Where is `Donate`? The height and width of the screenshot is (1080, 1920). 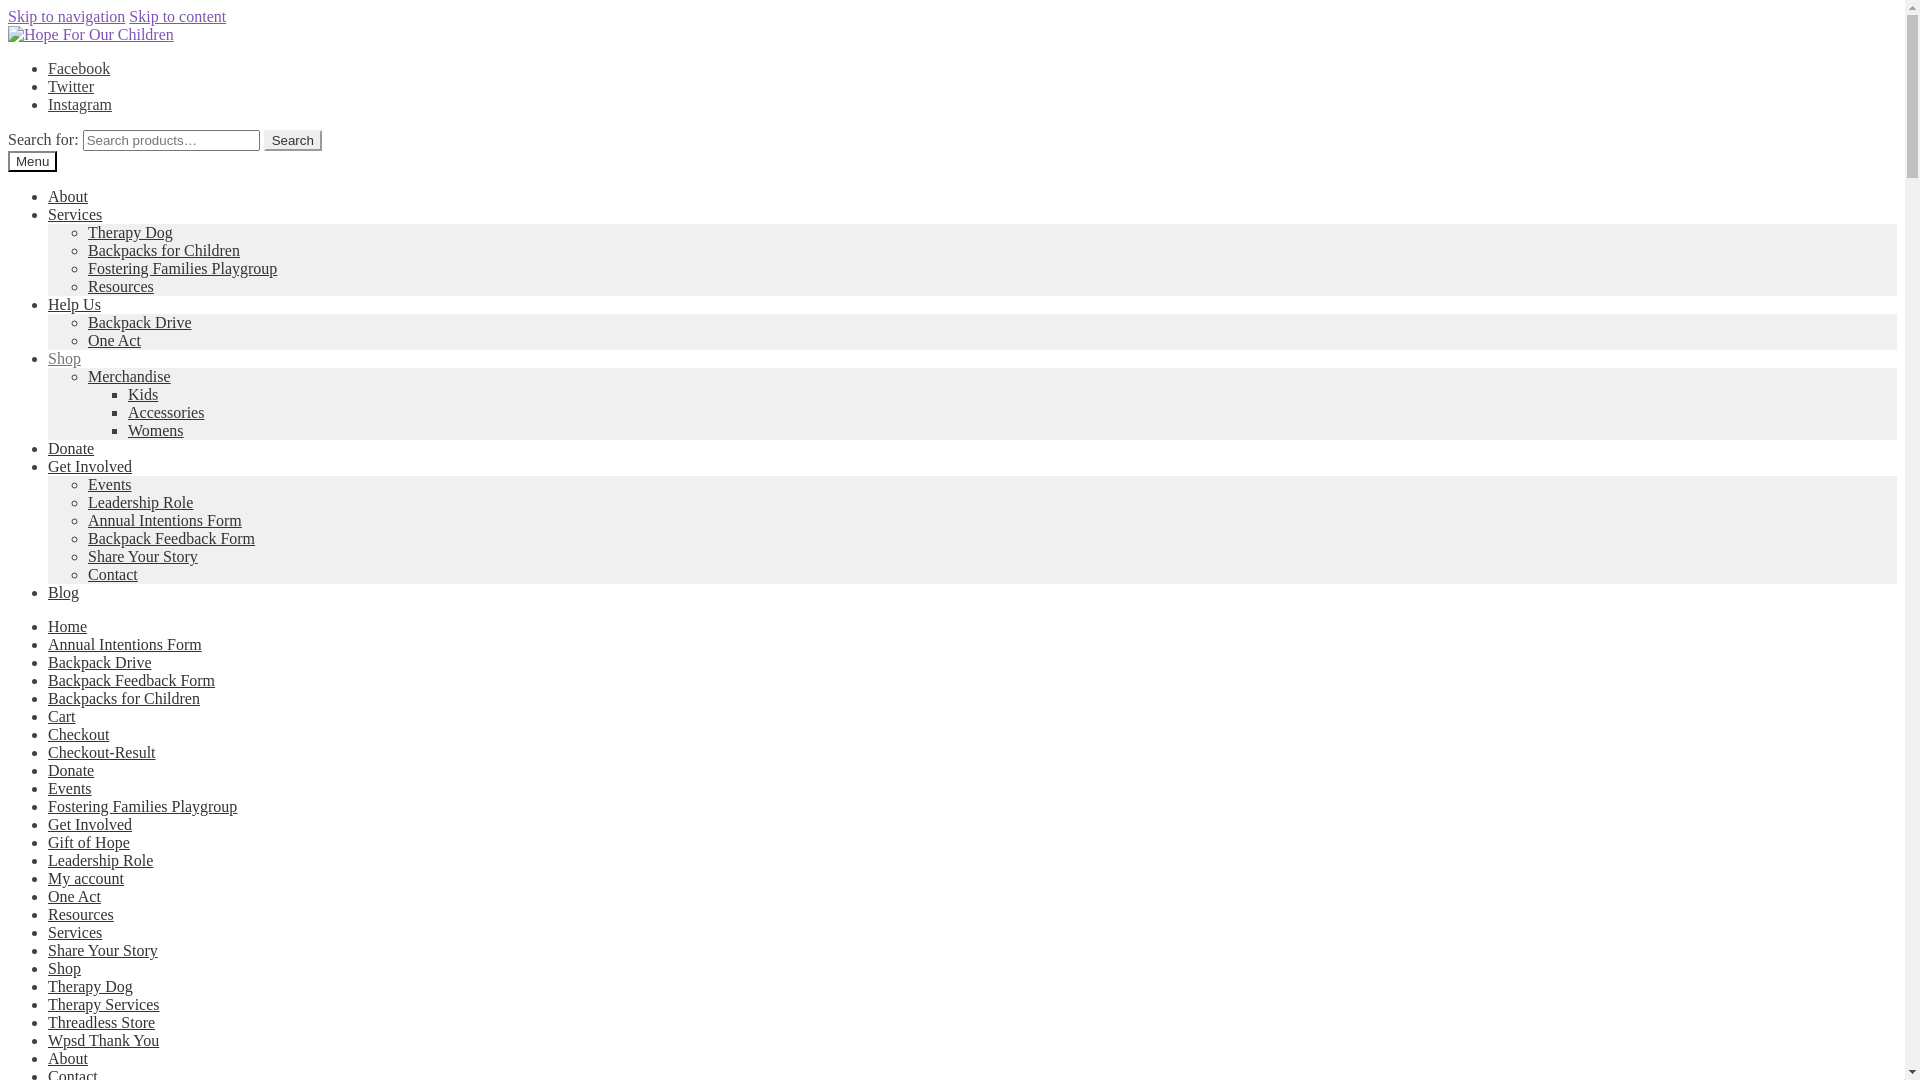 Donate is located at coordinates (71, 448).